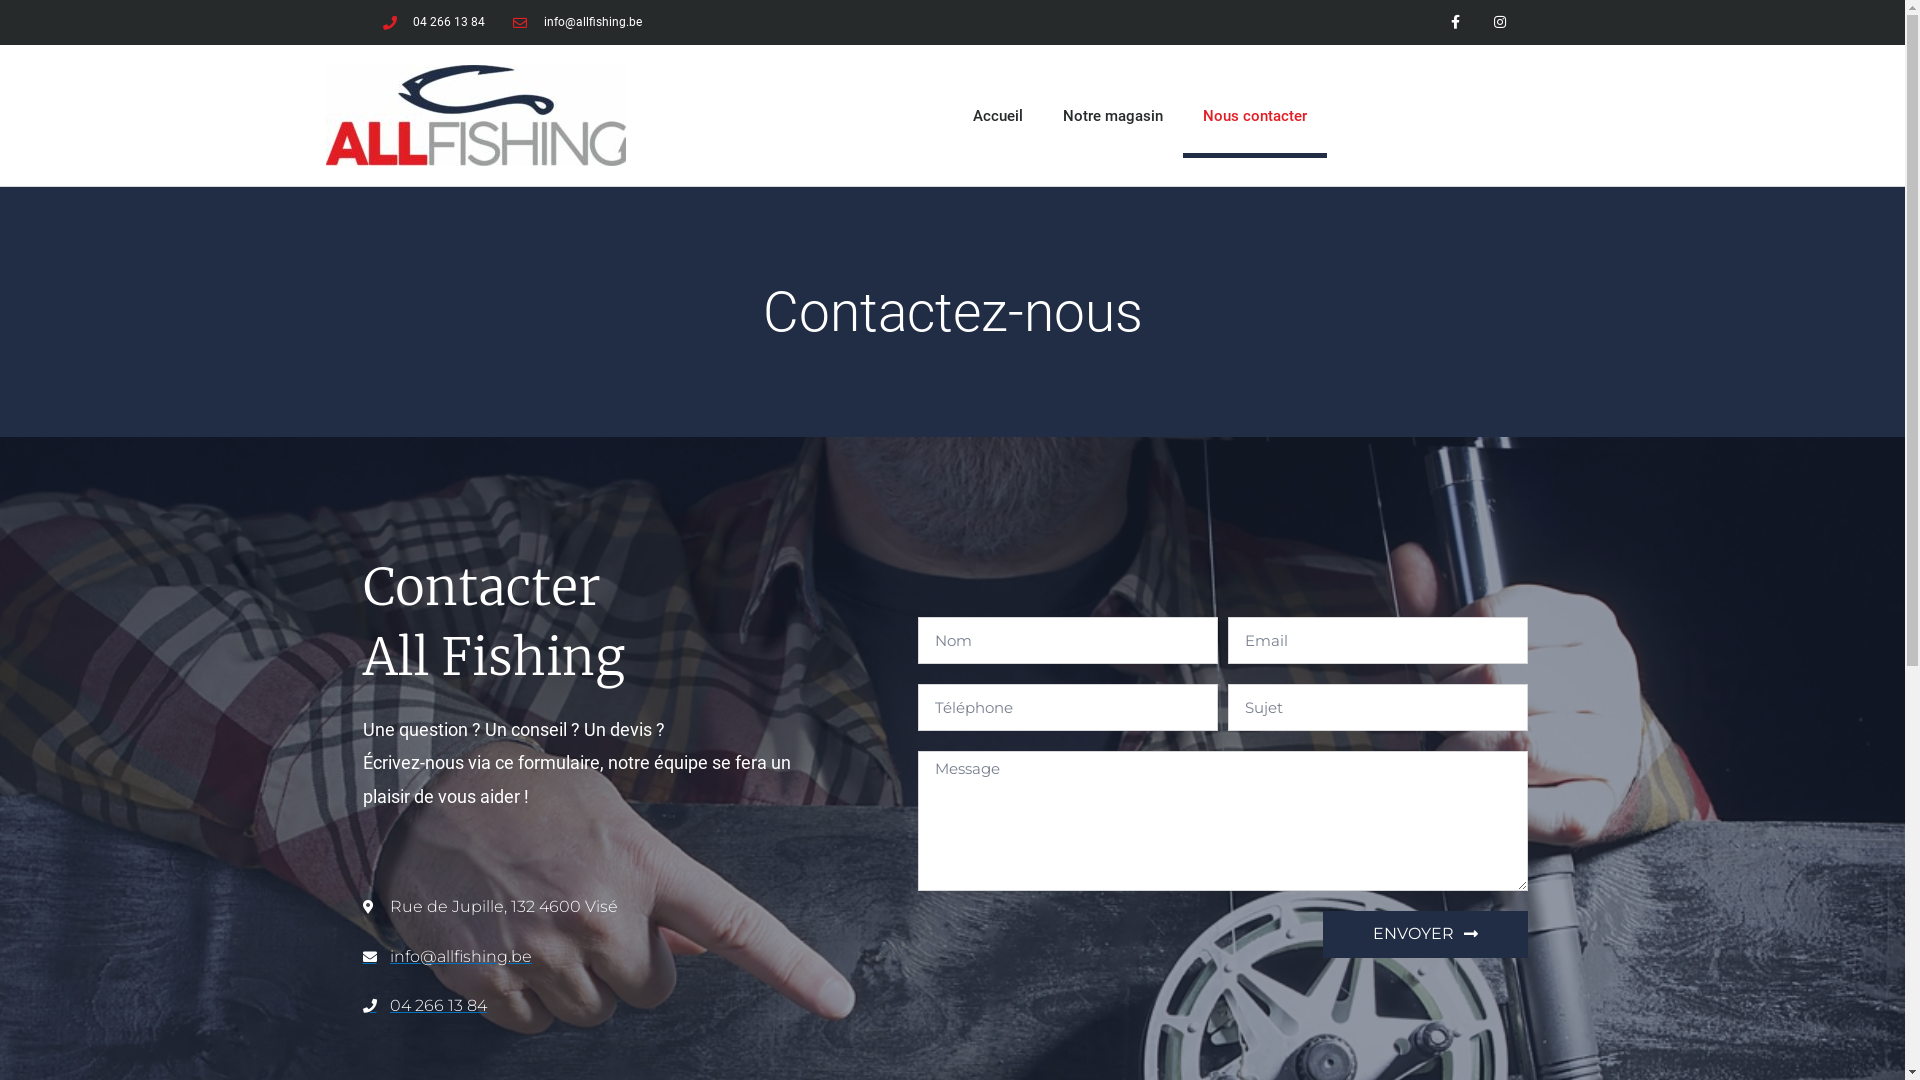  I want to click on info@allfishing.be, so click(578, 22).